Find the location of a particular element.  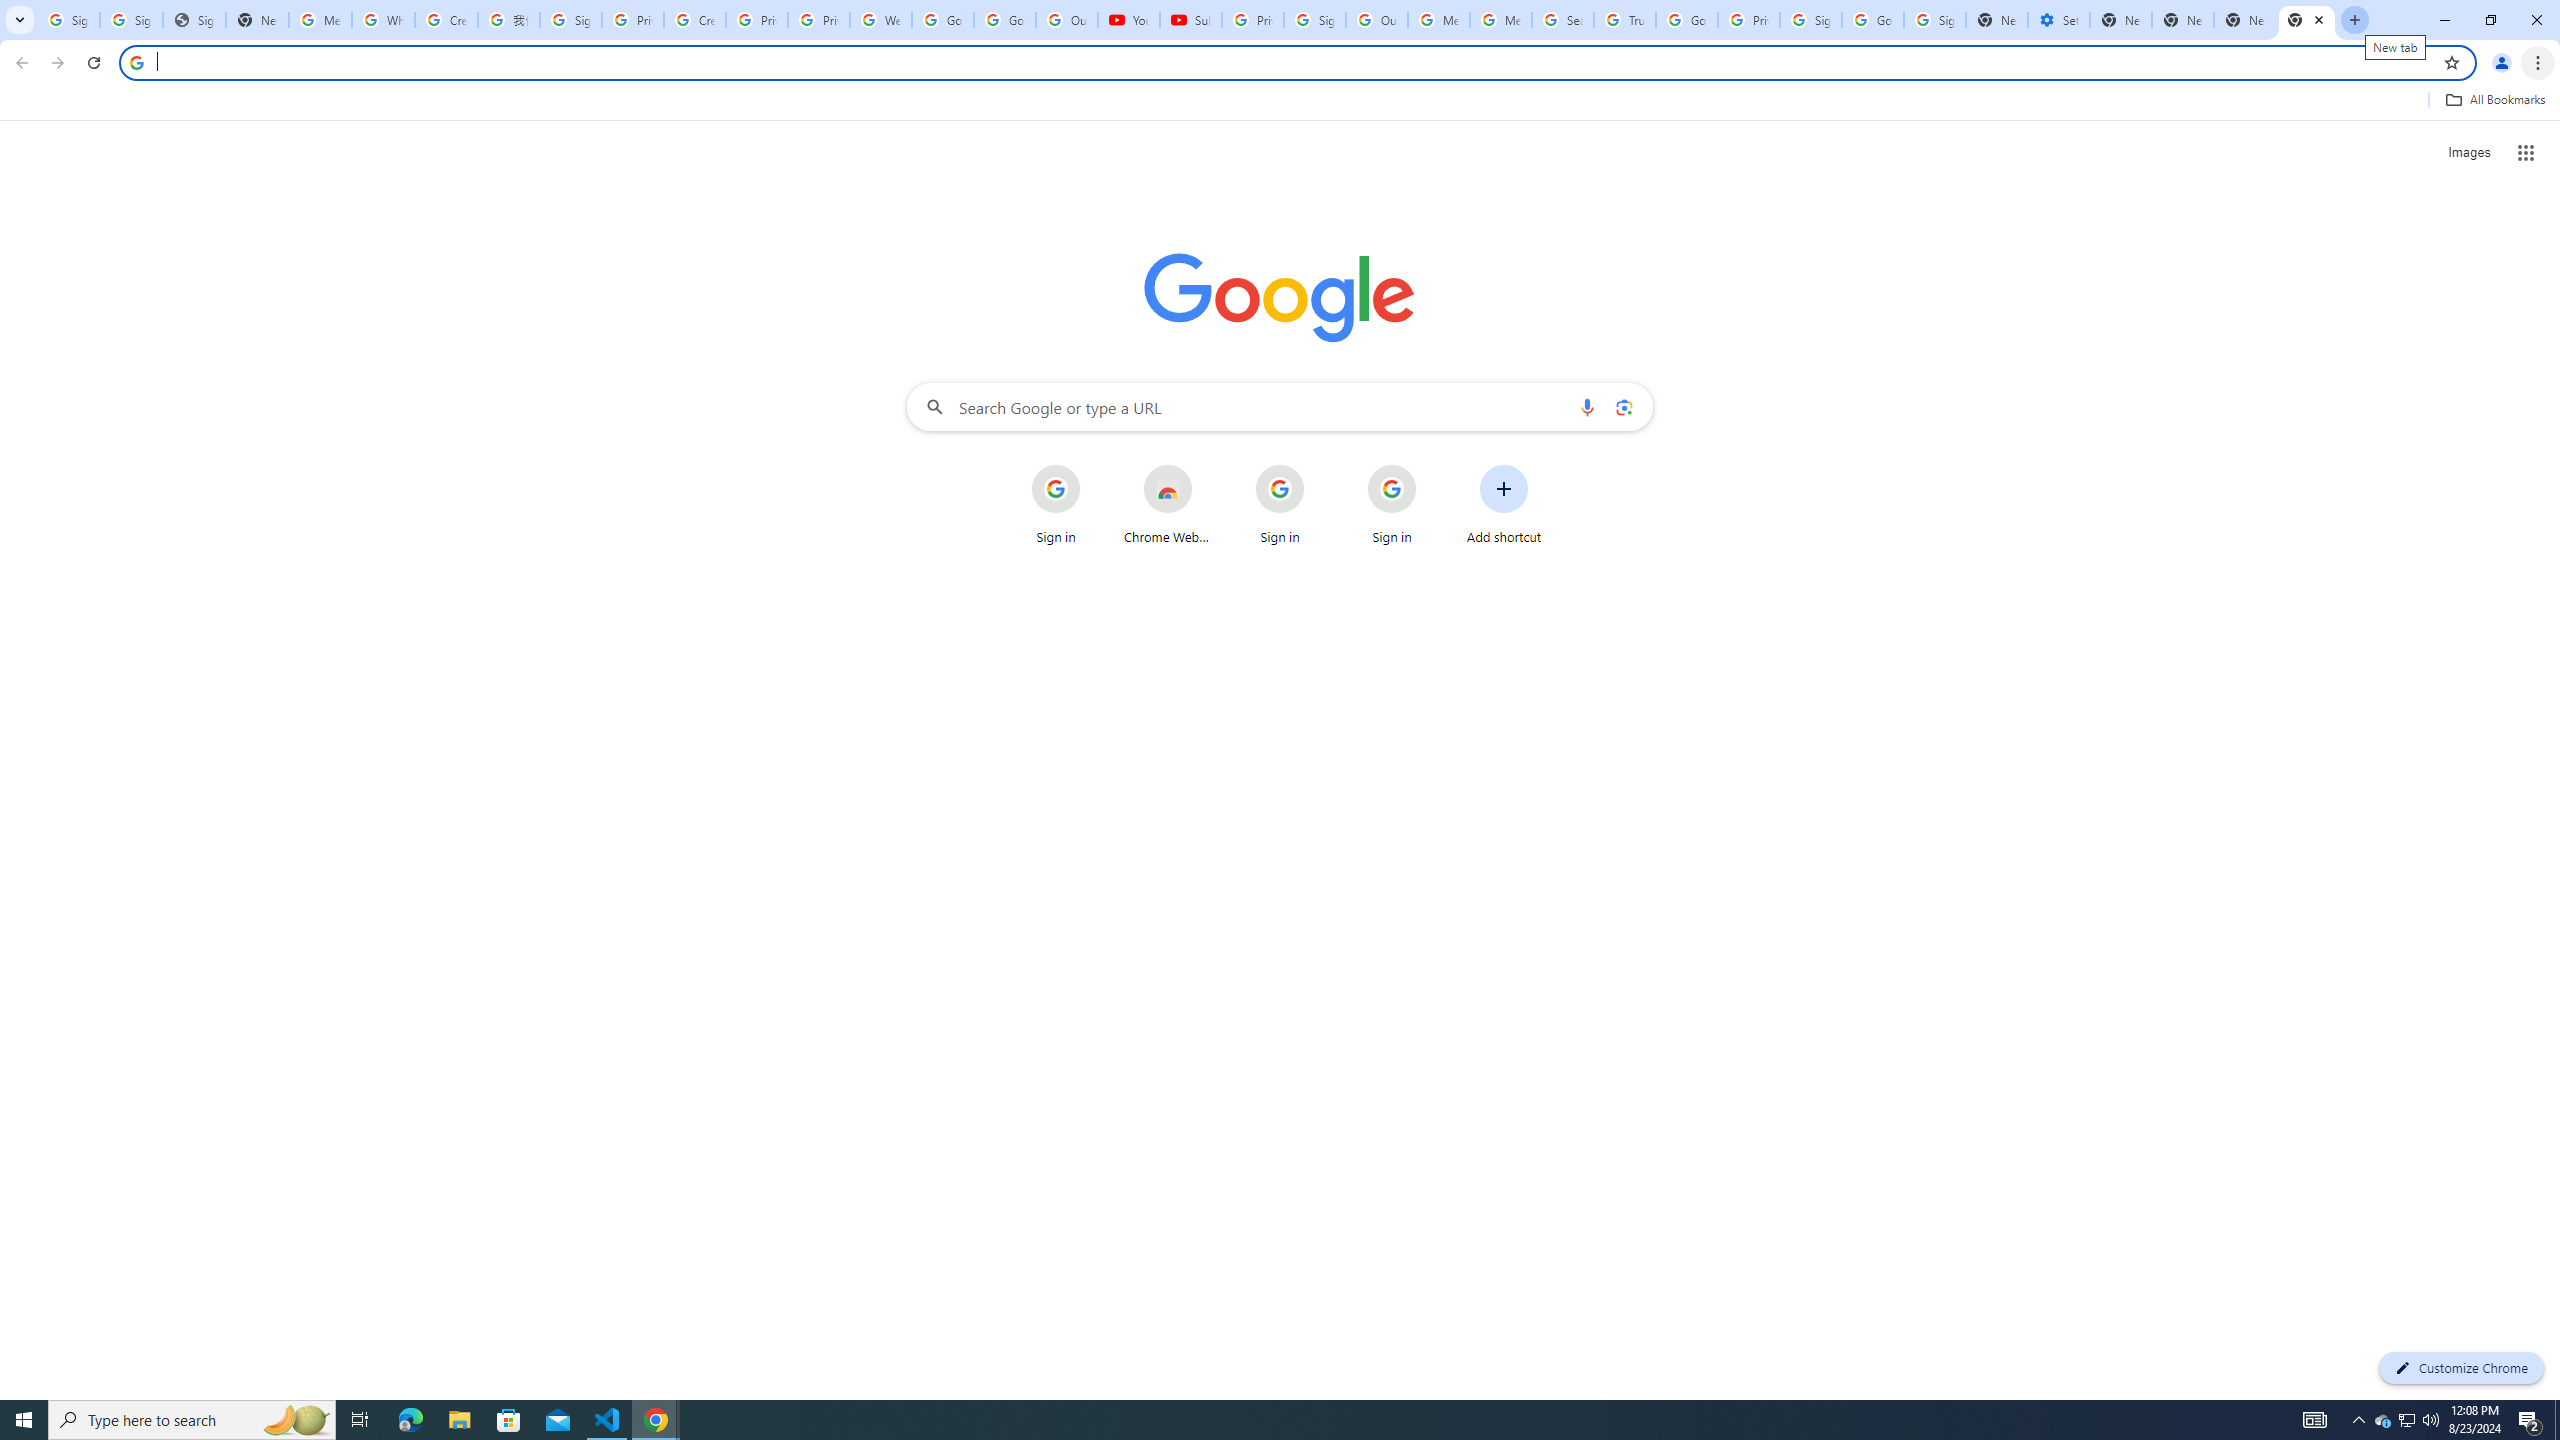

Create your Google Account is located at coordinates (446, 20).